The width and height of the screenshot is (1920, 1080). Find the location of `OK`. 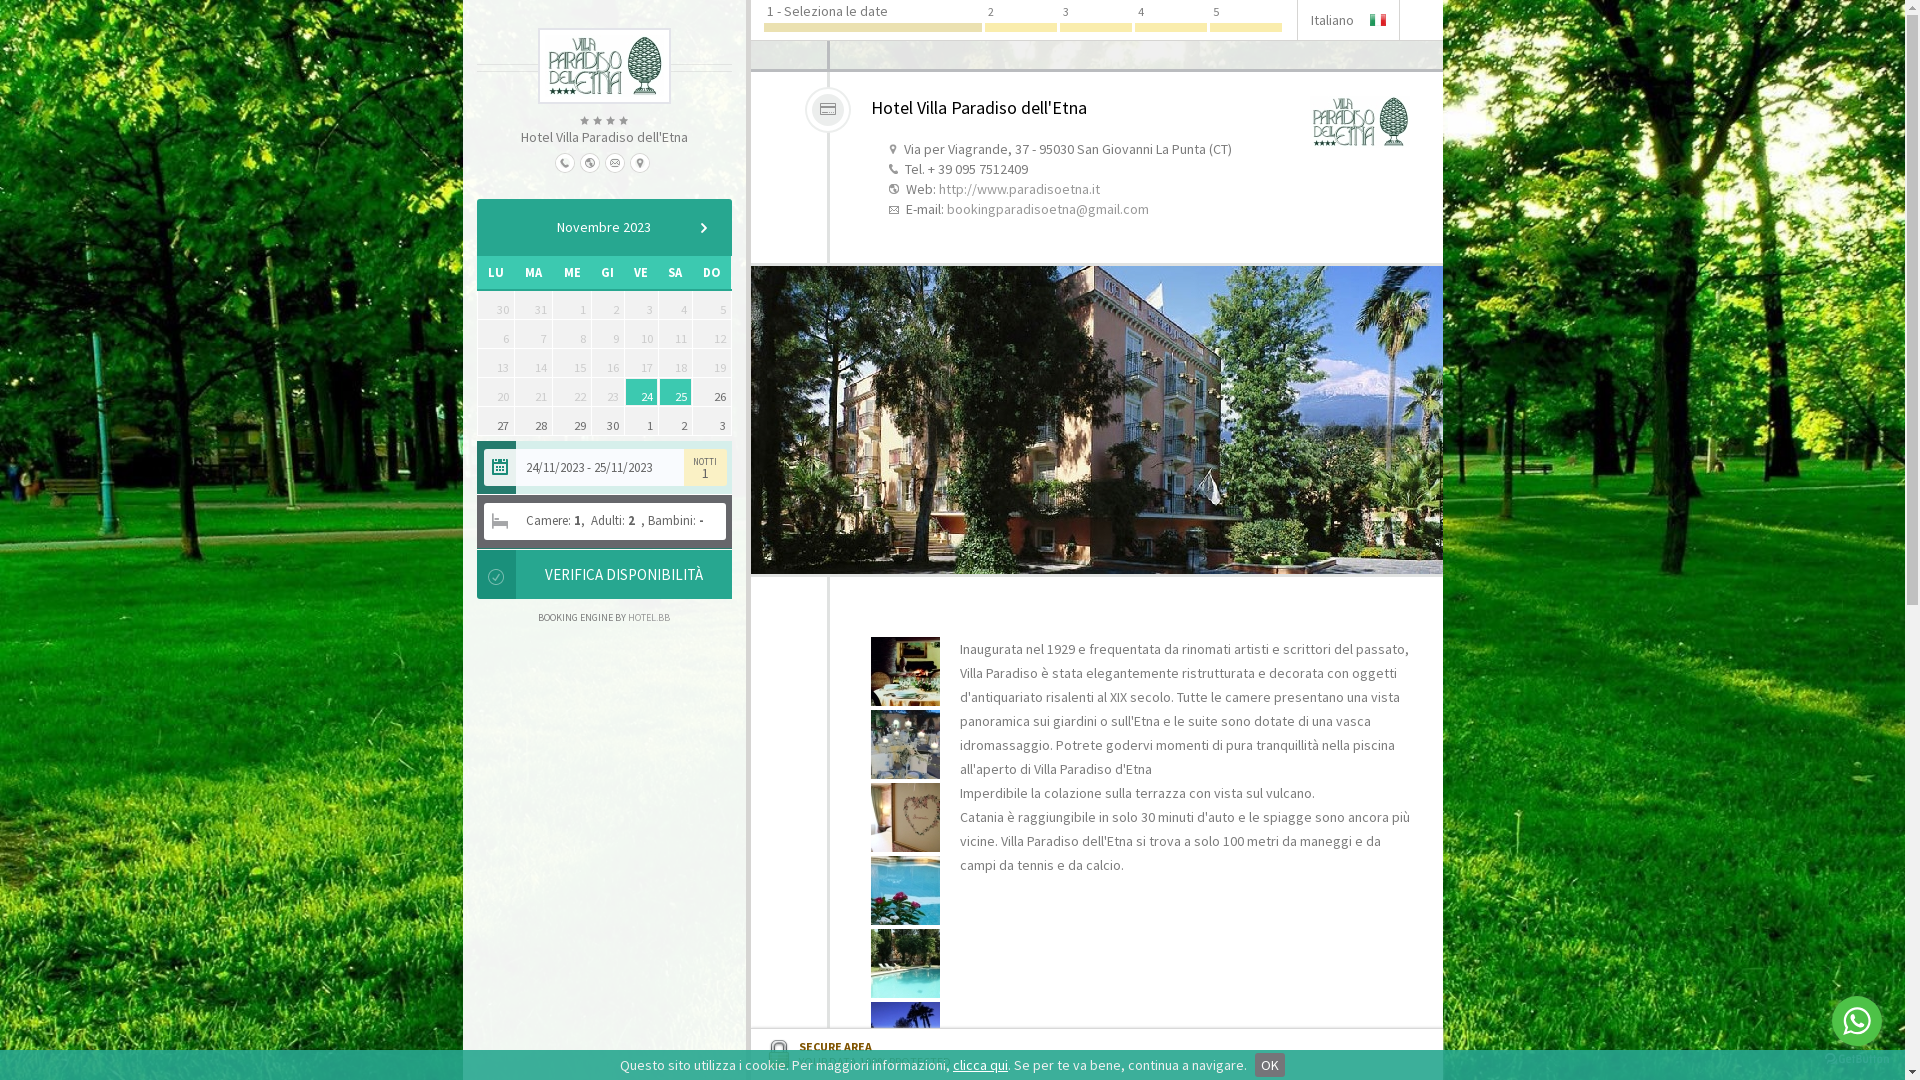

OK is located at coordinates (1270, 1065).